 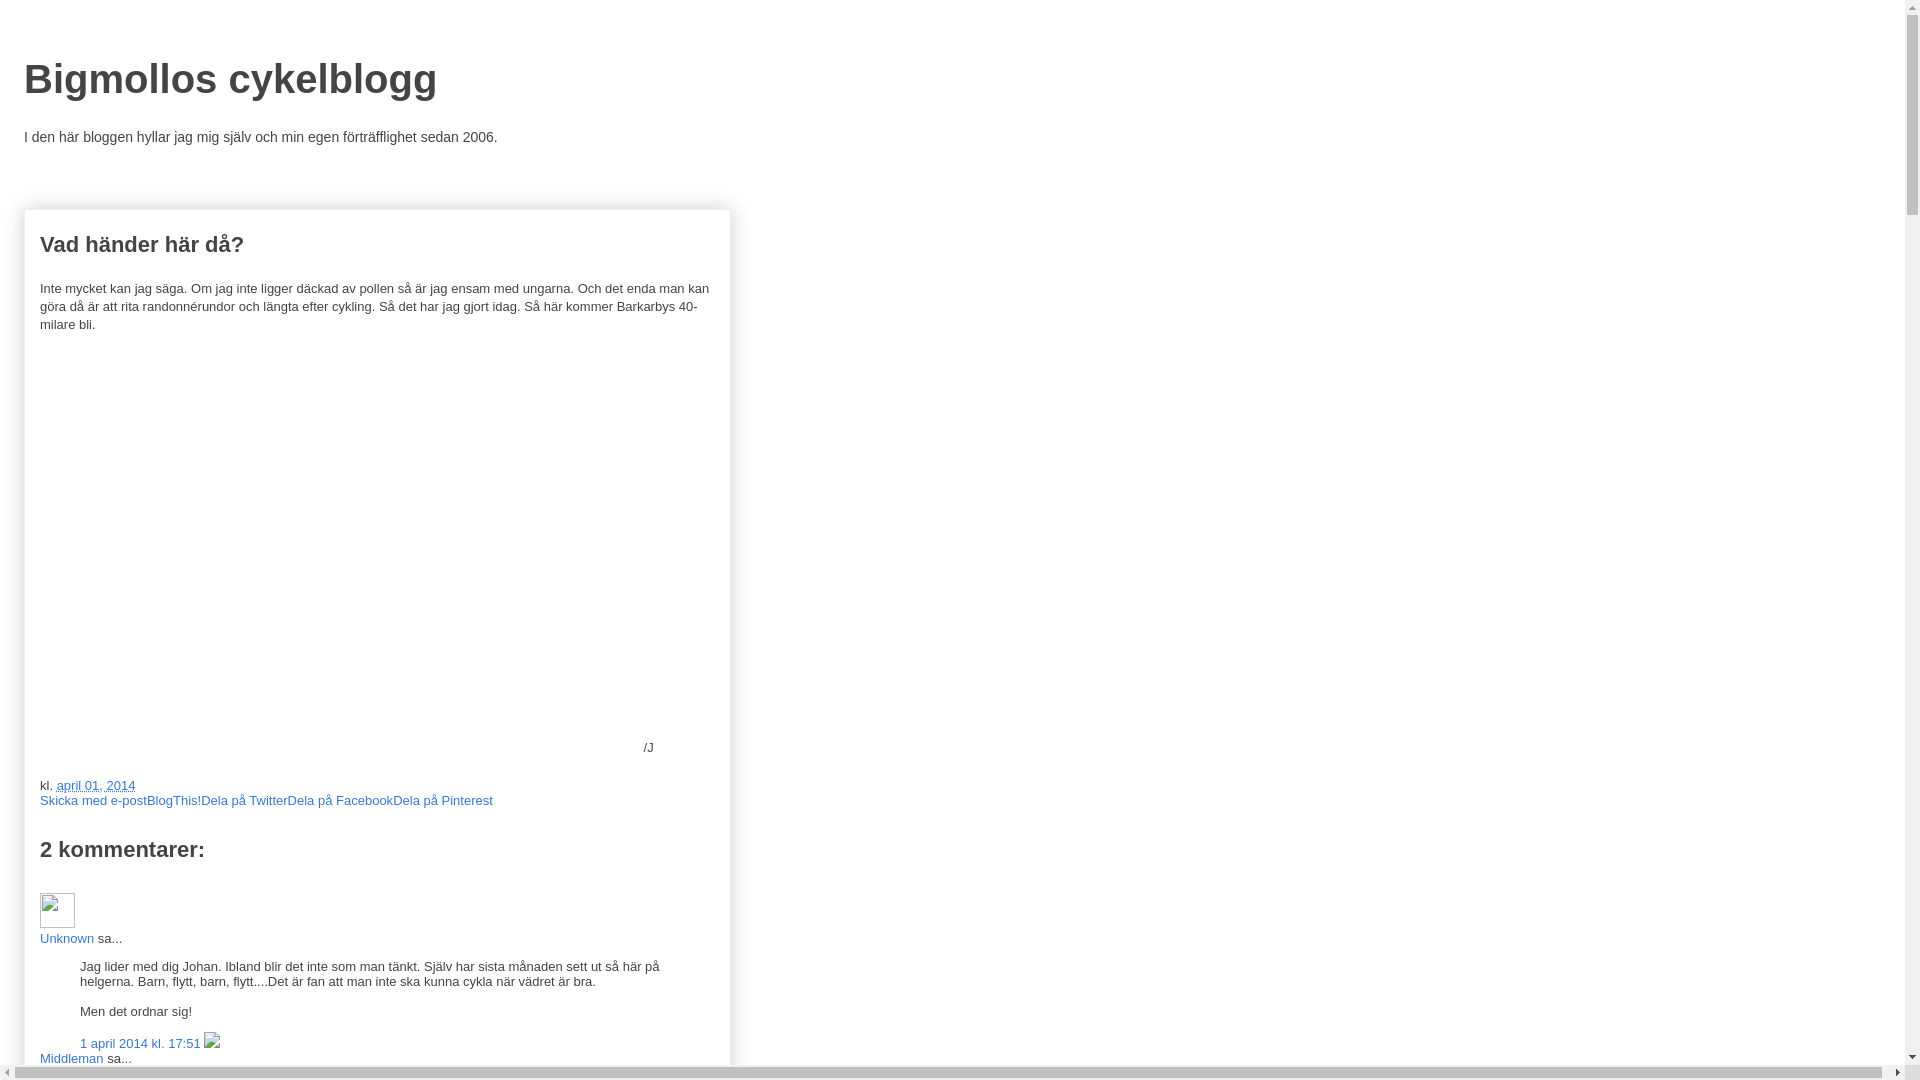 I want to click on Middleman, so click(x=72, y=1058).